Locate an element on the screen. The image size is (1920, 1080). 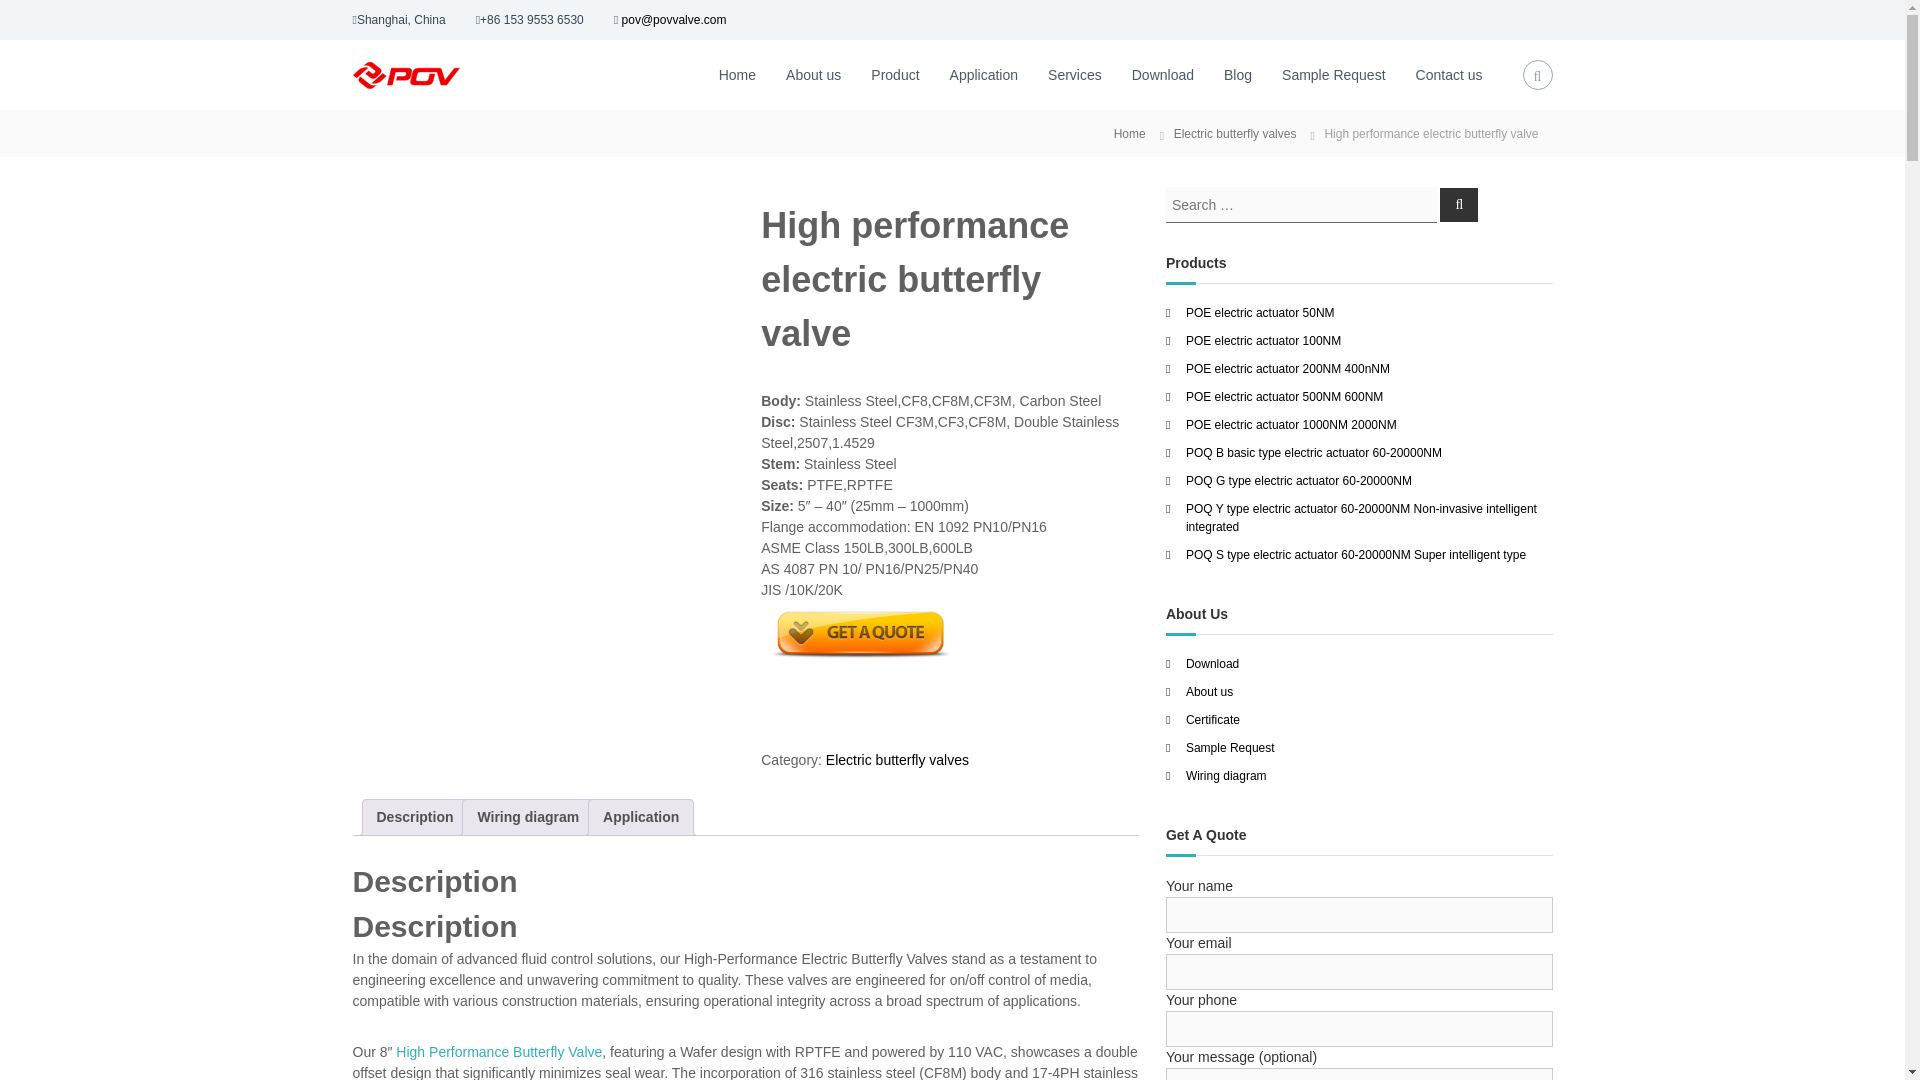
Download is located at coordinates (1163, 74).